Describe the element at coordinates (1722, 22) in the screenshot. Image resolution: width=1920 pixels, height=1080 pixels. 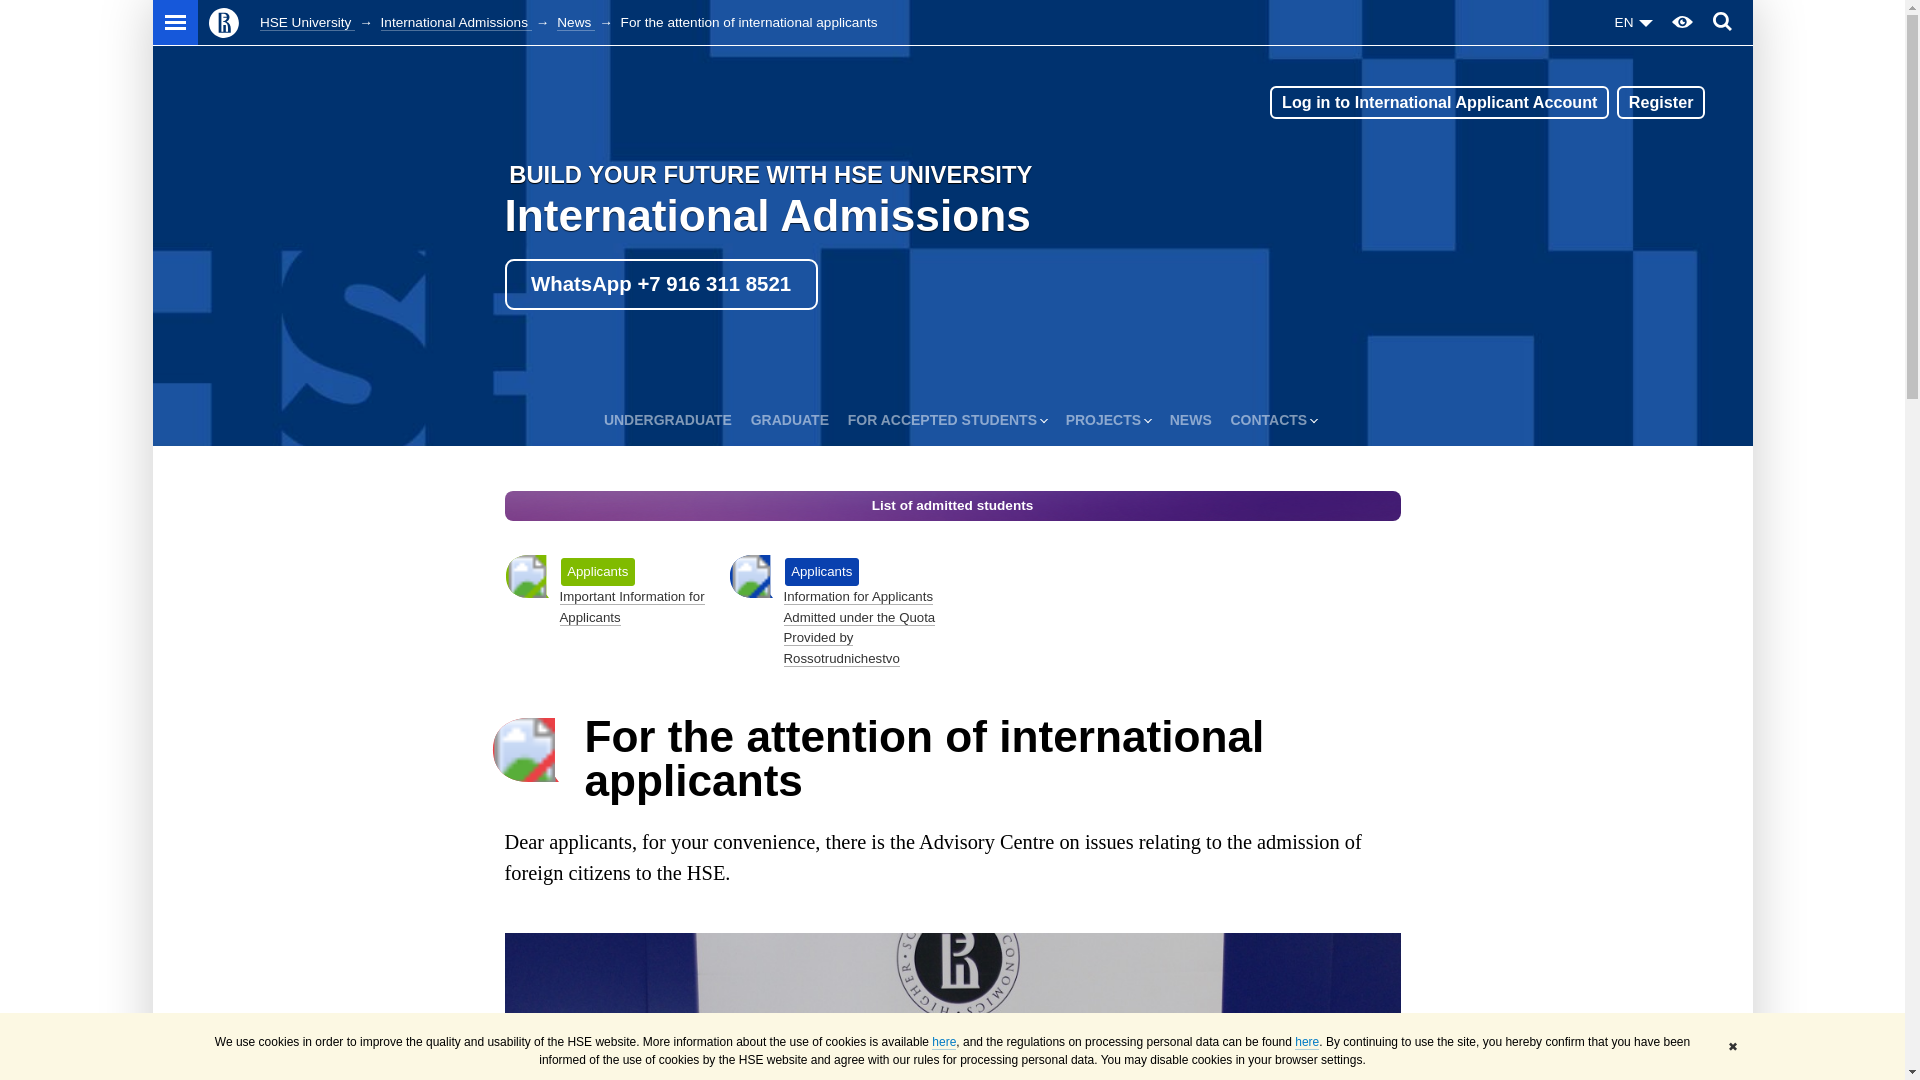
I see `Search` at that location.